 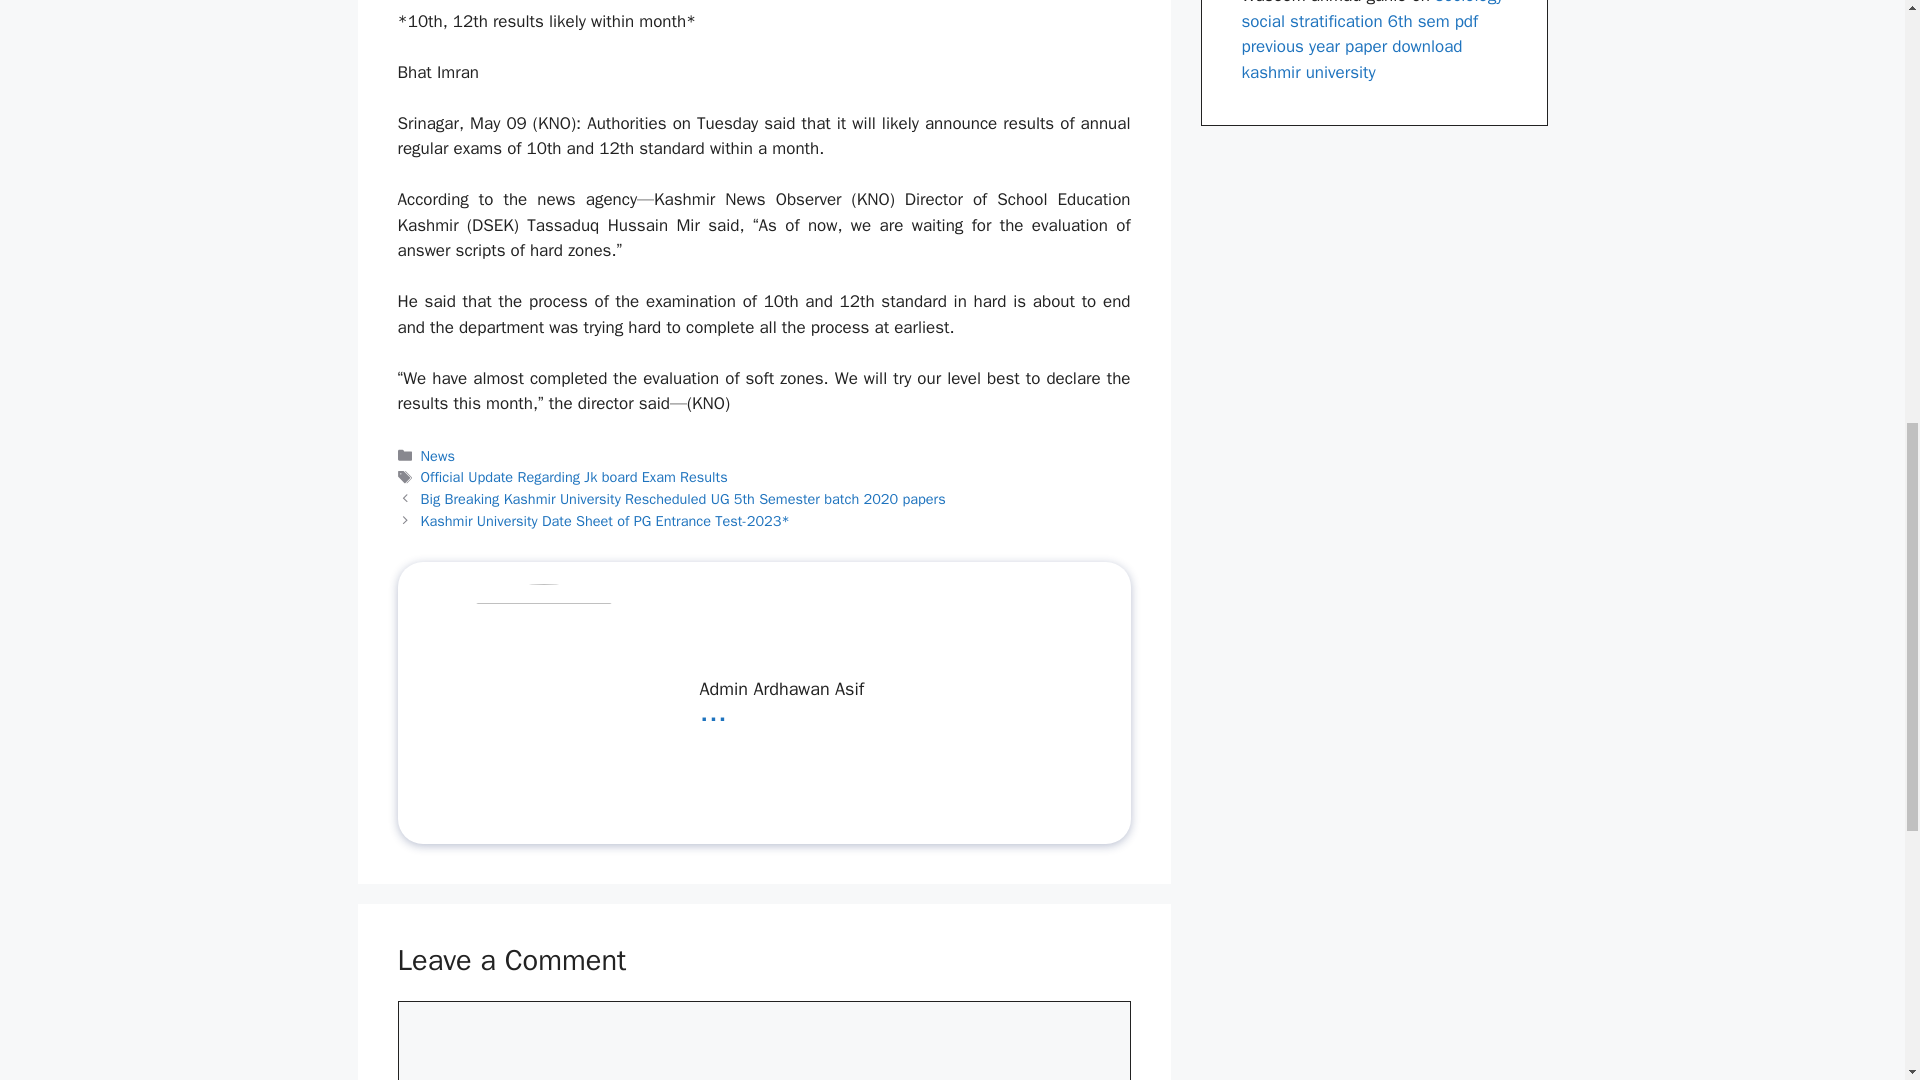 What do you see at coordinates (574, 476) in the screenshot?
I see `Official Update Regarding Jk board Exam Results` at bounding box center [574, 476].